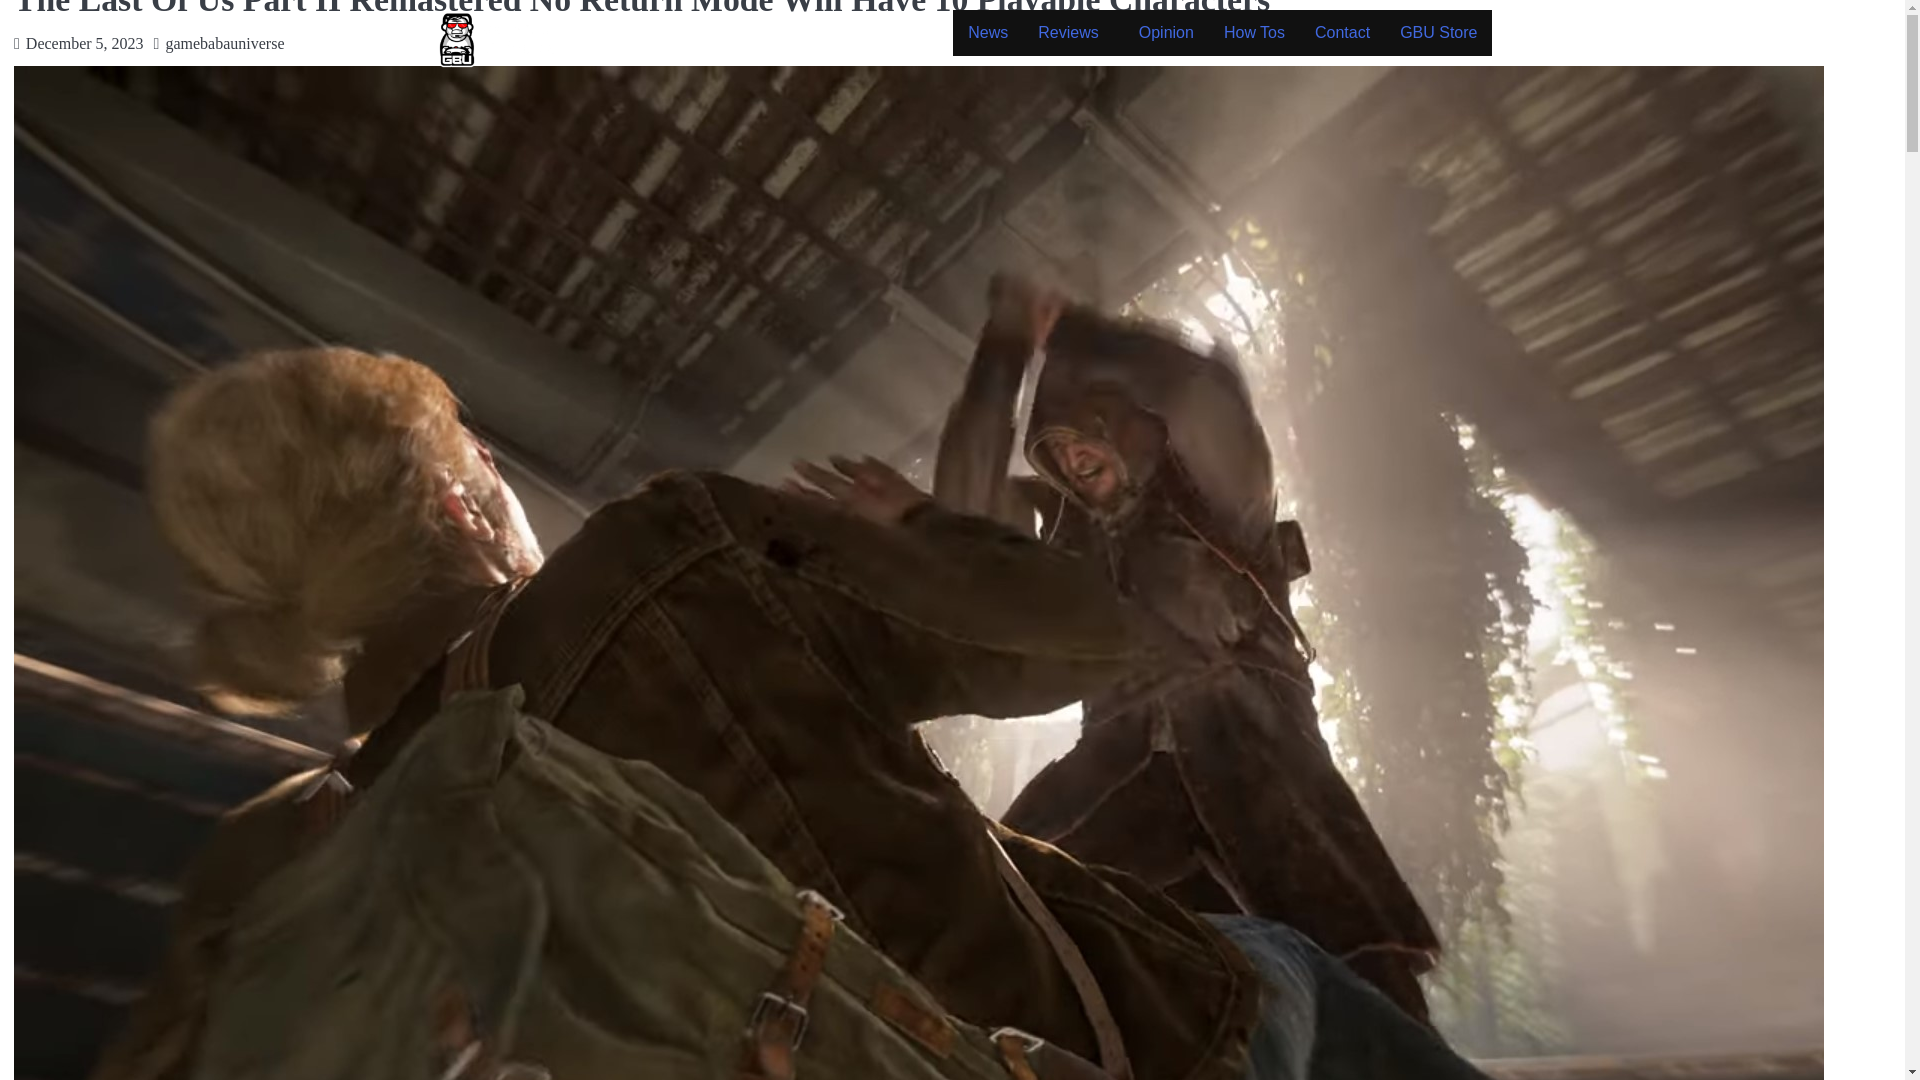  I want to click on Opinion, so click(1166, 32).